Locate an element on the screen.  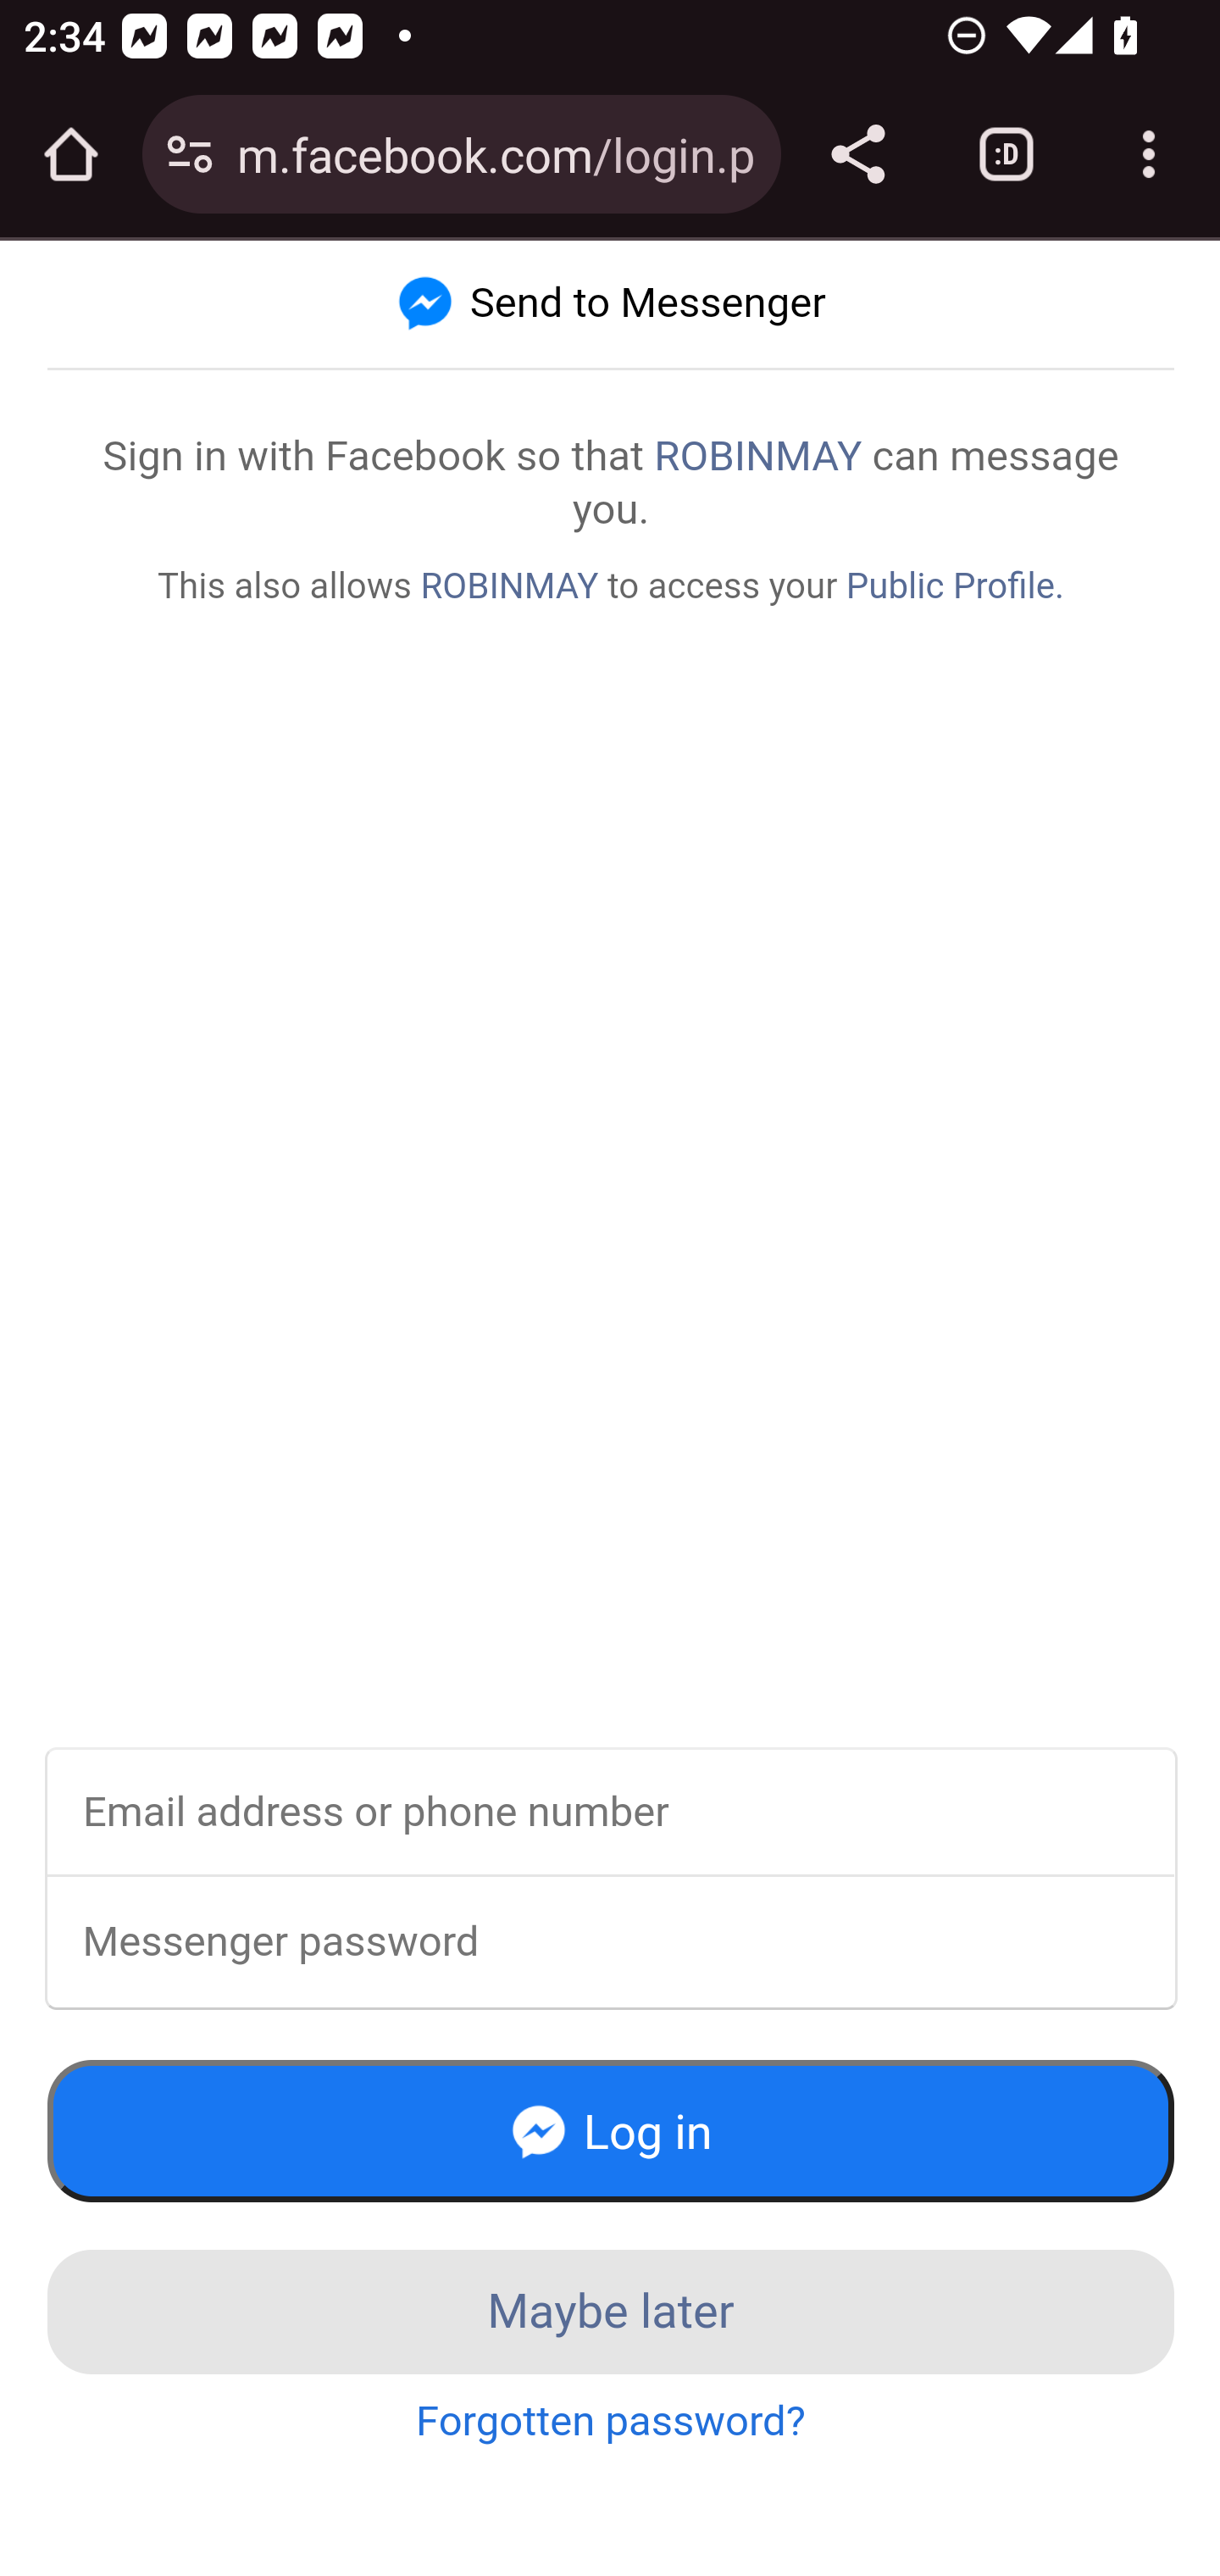
Customize and control Google Chrome is located at coordinates (1149, 154).